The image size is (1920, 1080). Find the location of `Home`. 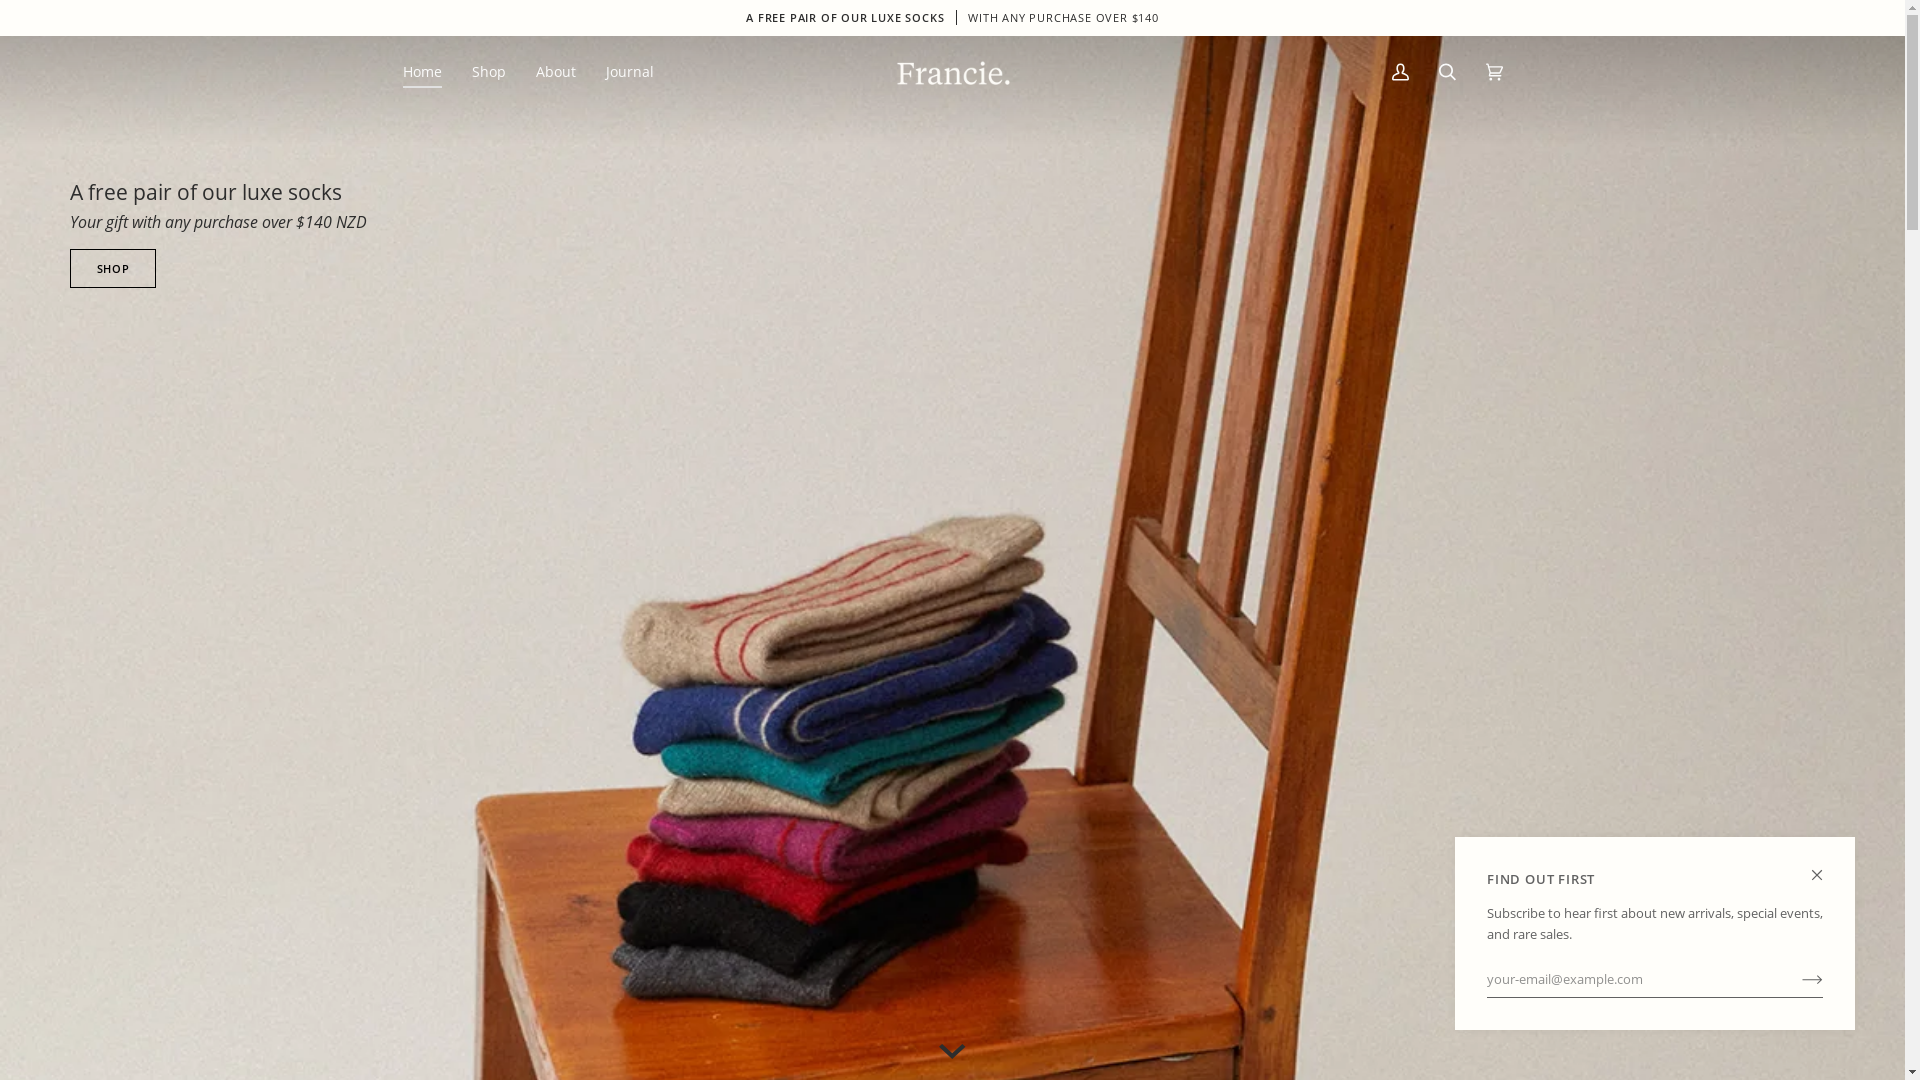

Home is located at coordinates (429, 72).